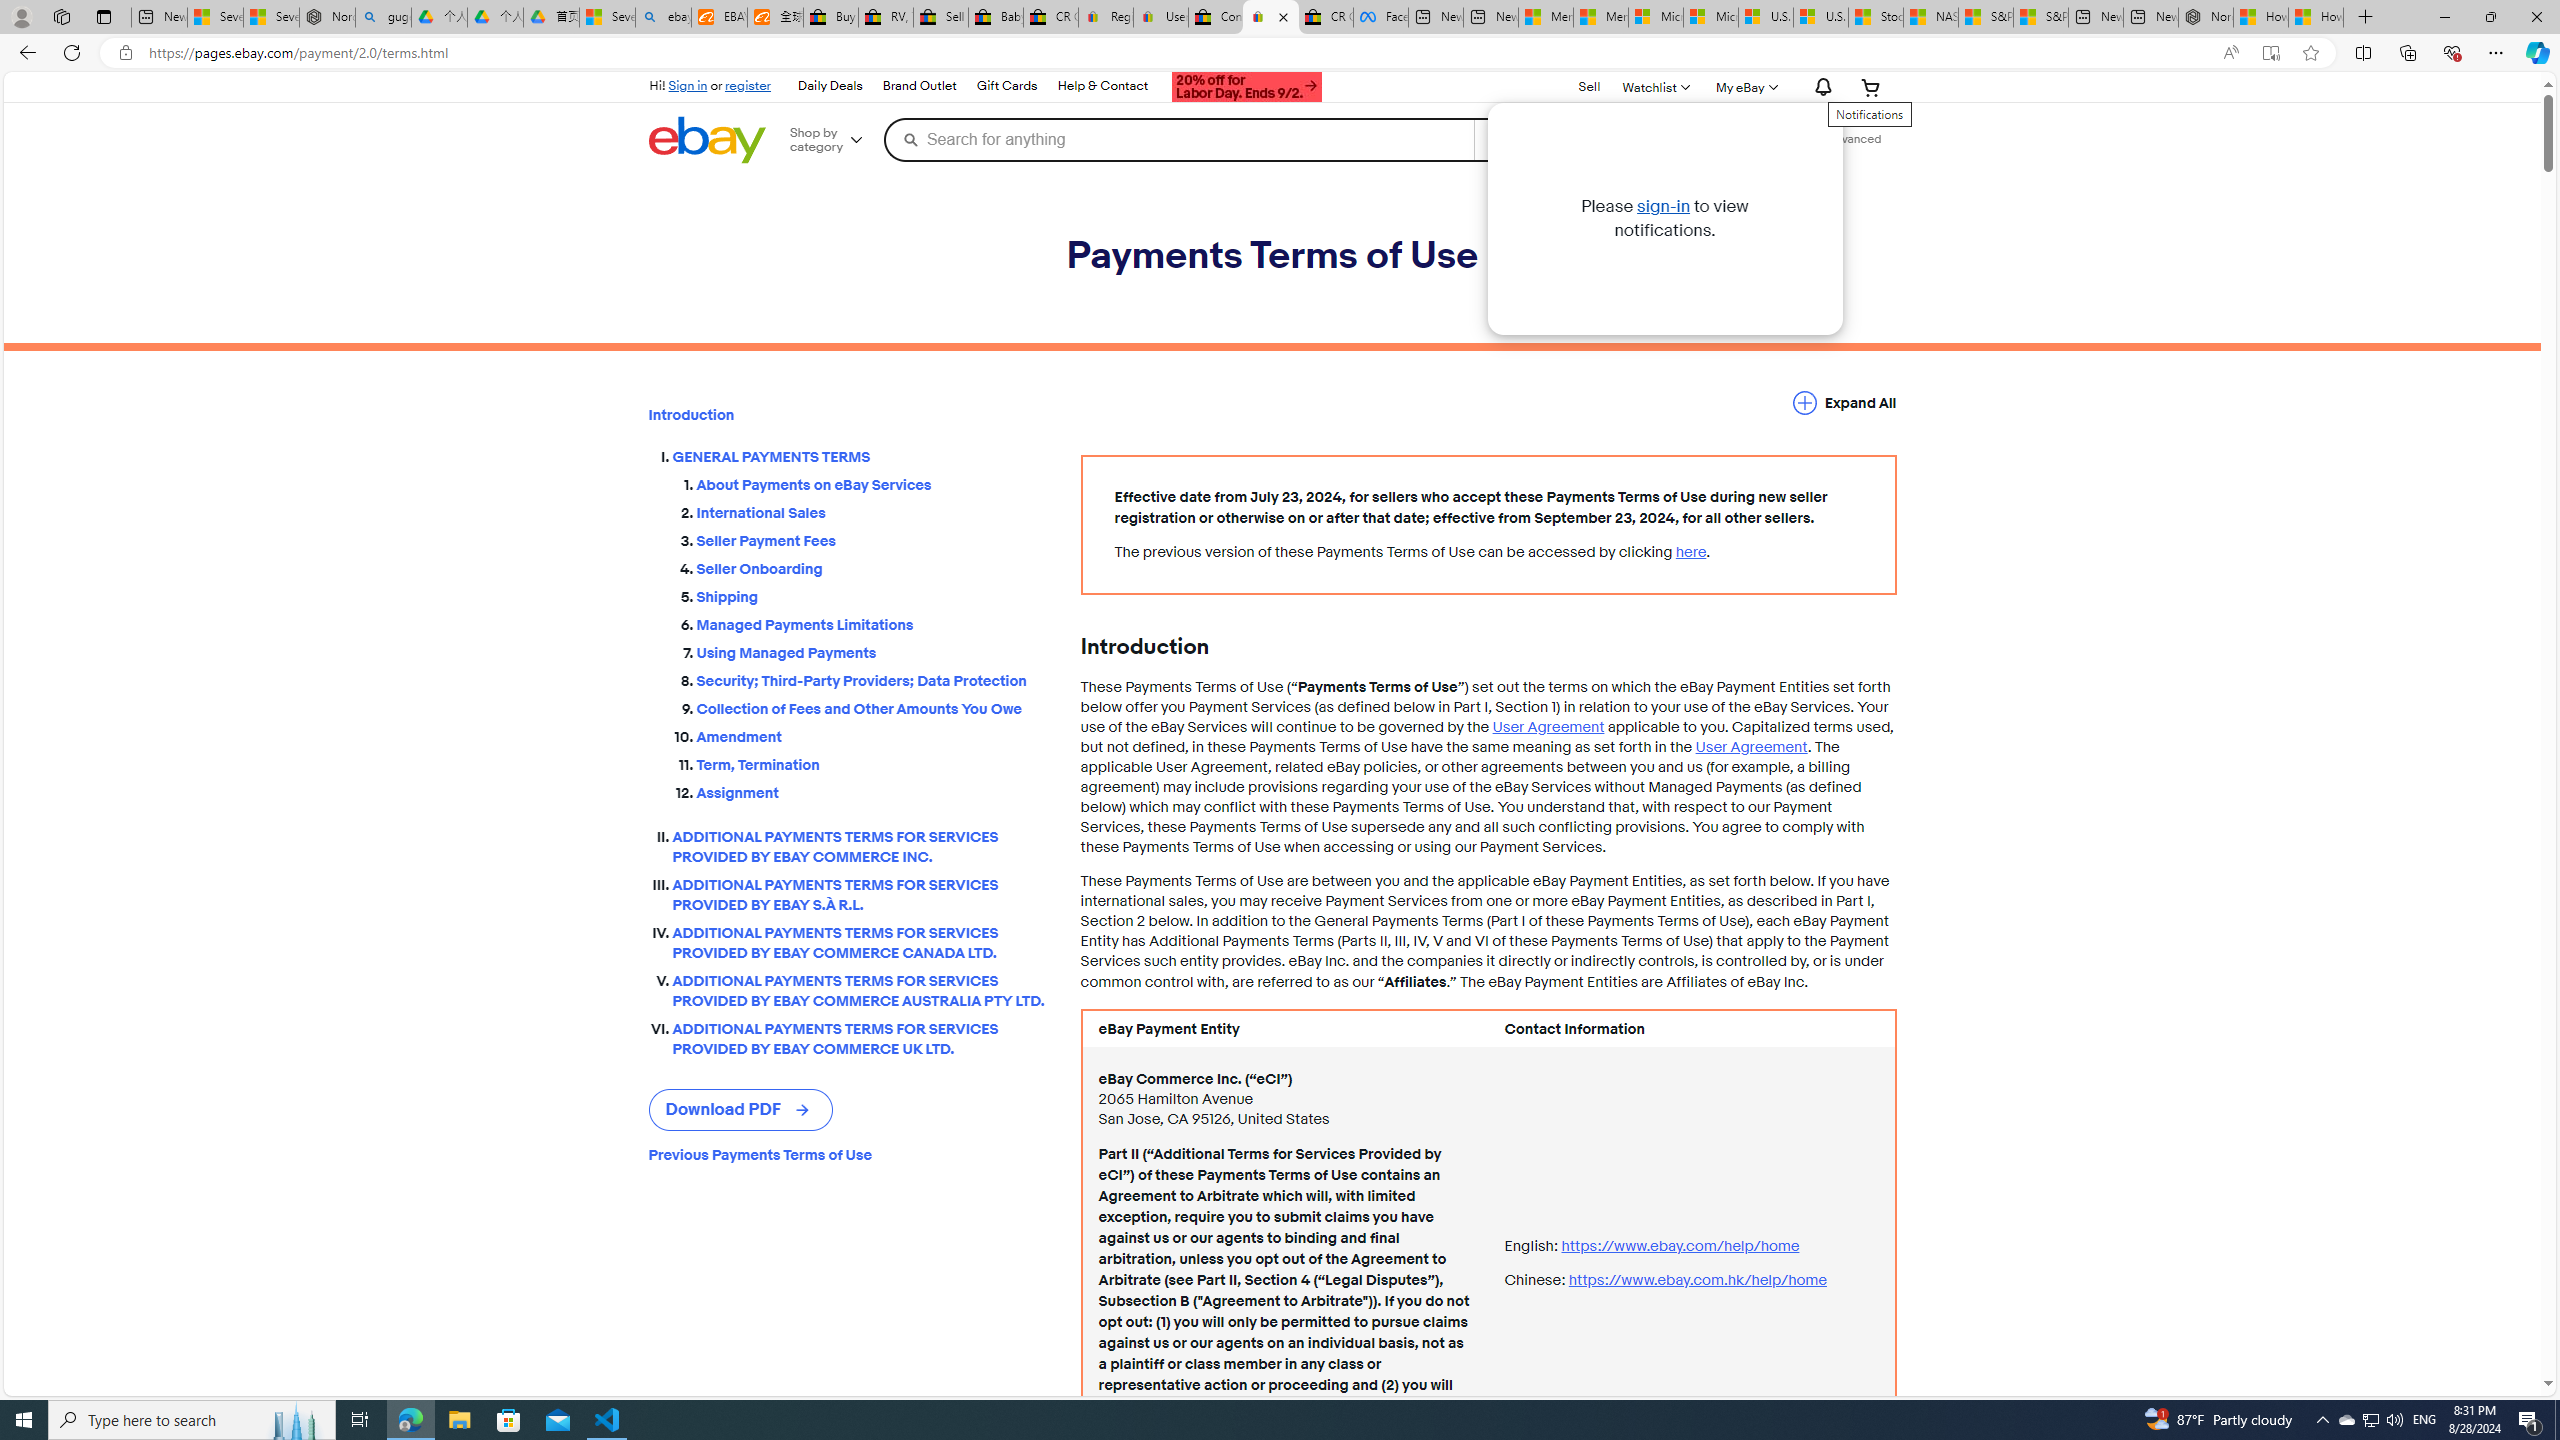 The image size is (2560, 1440). Describe the element at coordinates (832, 17) in the screenshot. I see `Buy Auto Parts & Accessories | eBay` at that location.